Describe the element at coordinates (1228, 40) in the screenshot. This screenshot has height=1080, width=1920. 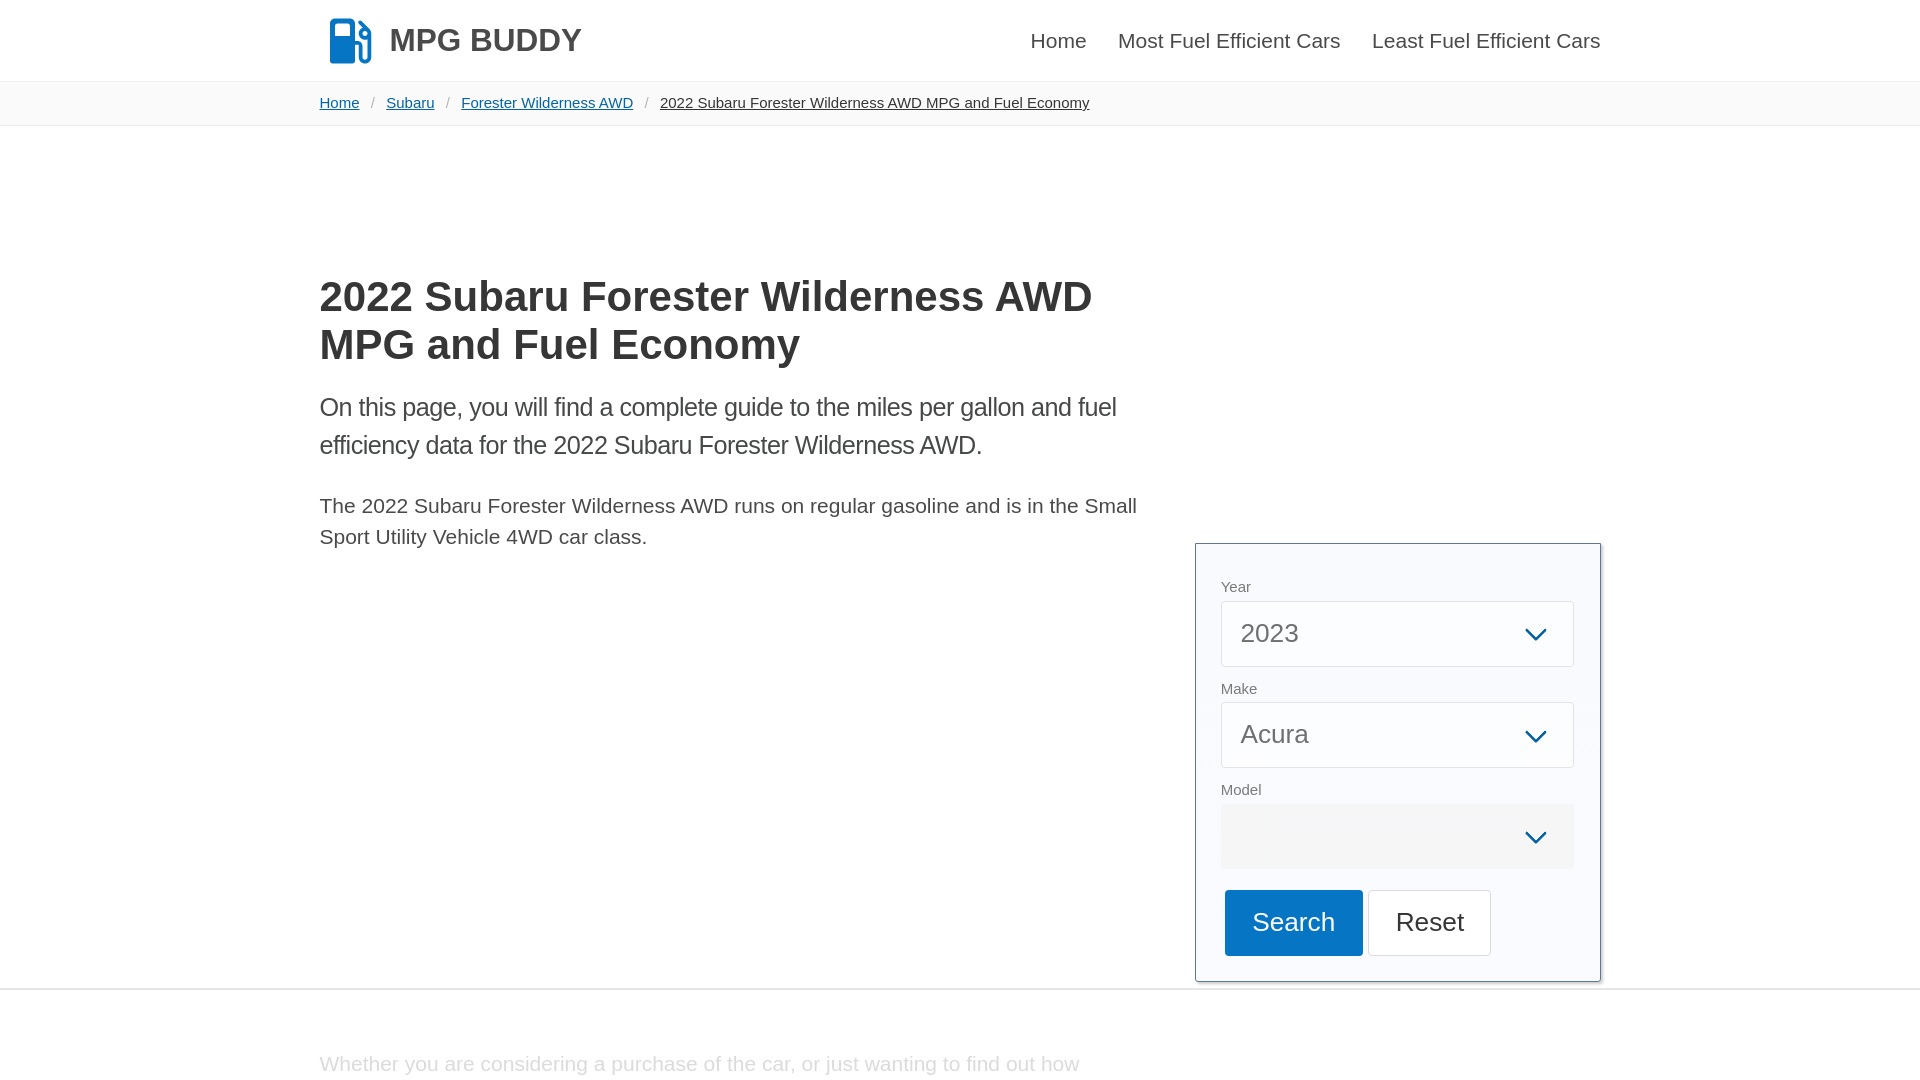
I see `Most Fuel Efficient Cars` at that location.